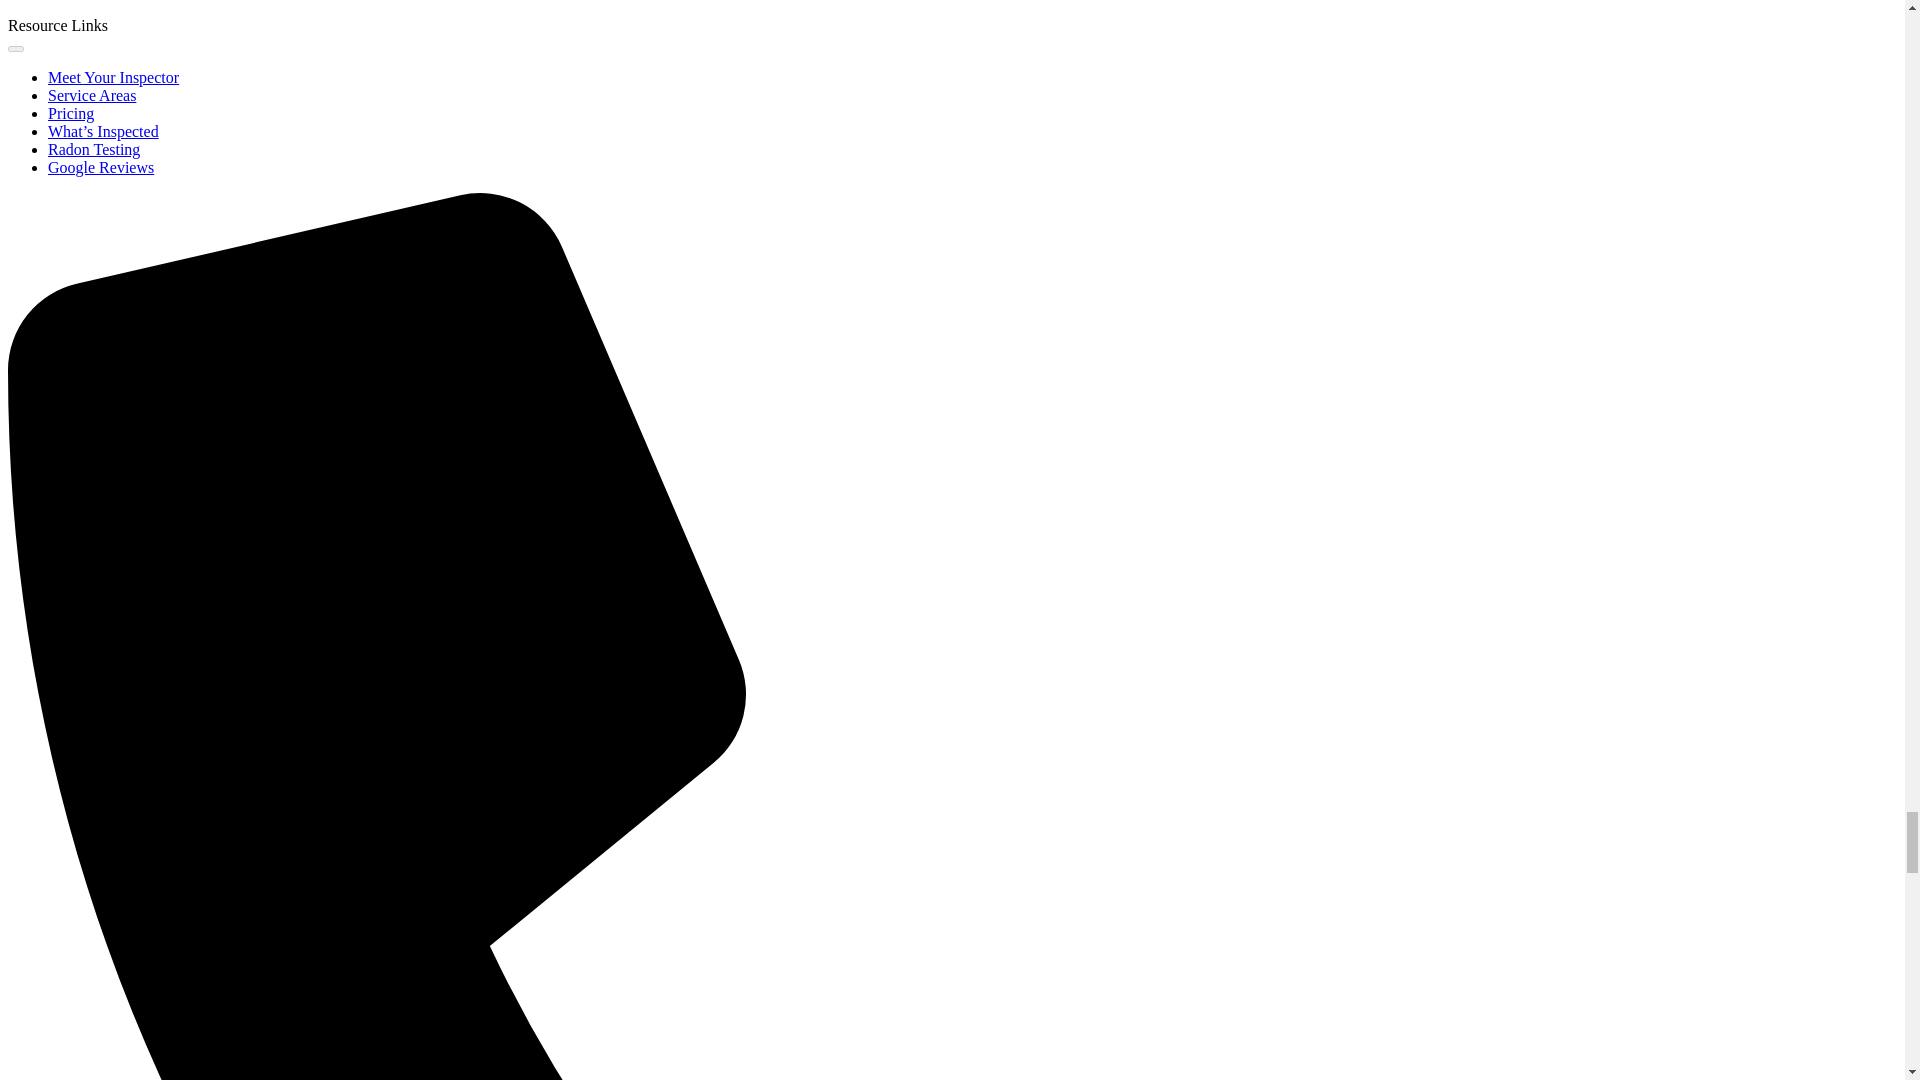  What do you see at coordinates (113, 78) in the screenshot?
I see `Meet Your Inspector` at bounding box center [113, 78].